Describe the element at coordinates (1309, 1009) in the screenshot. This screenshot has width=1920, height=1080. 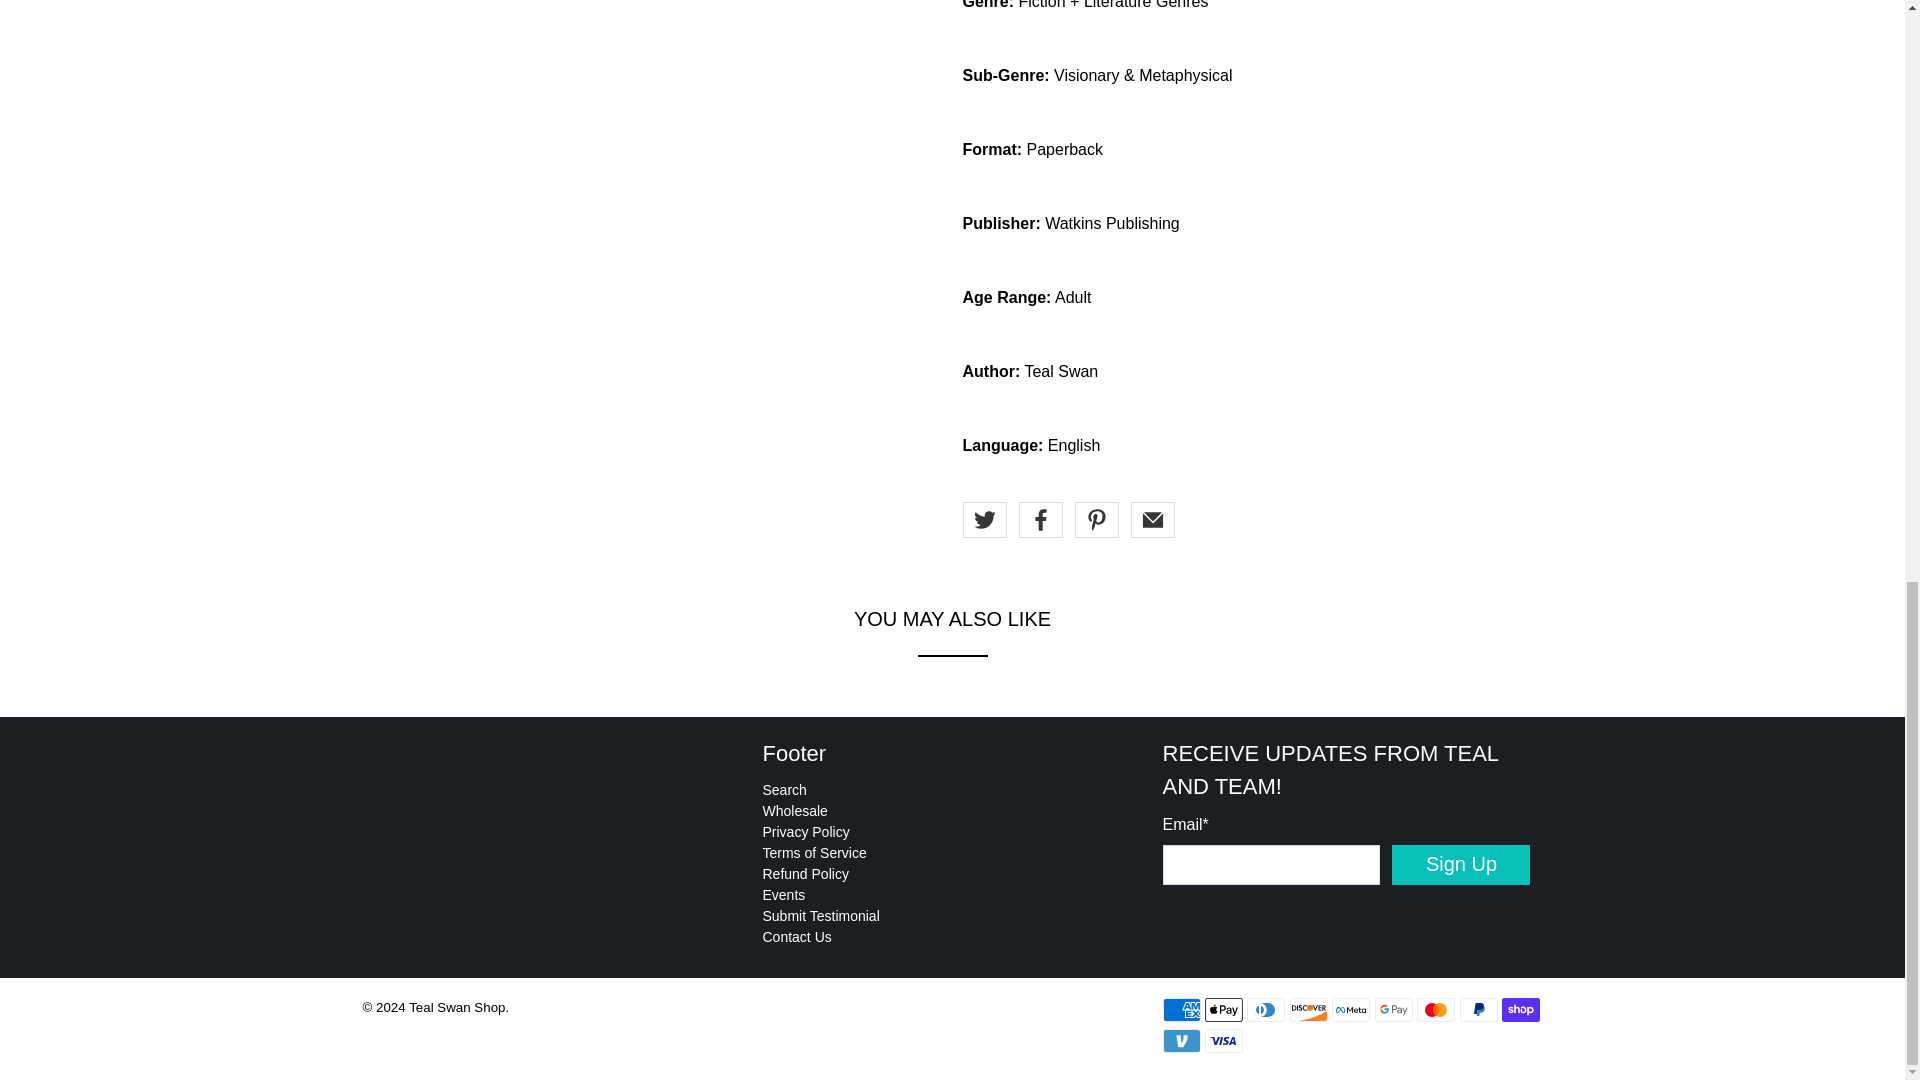
I see `Discover` at that location.